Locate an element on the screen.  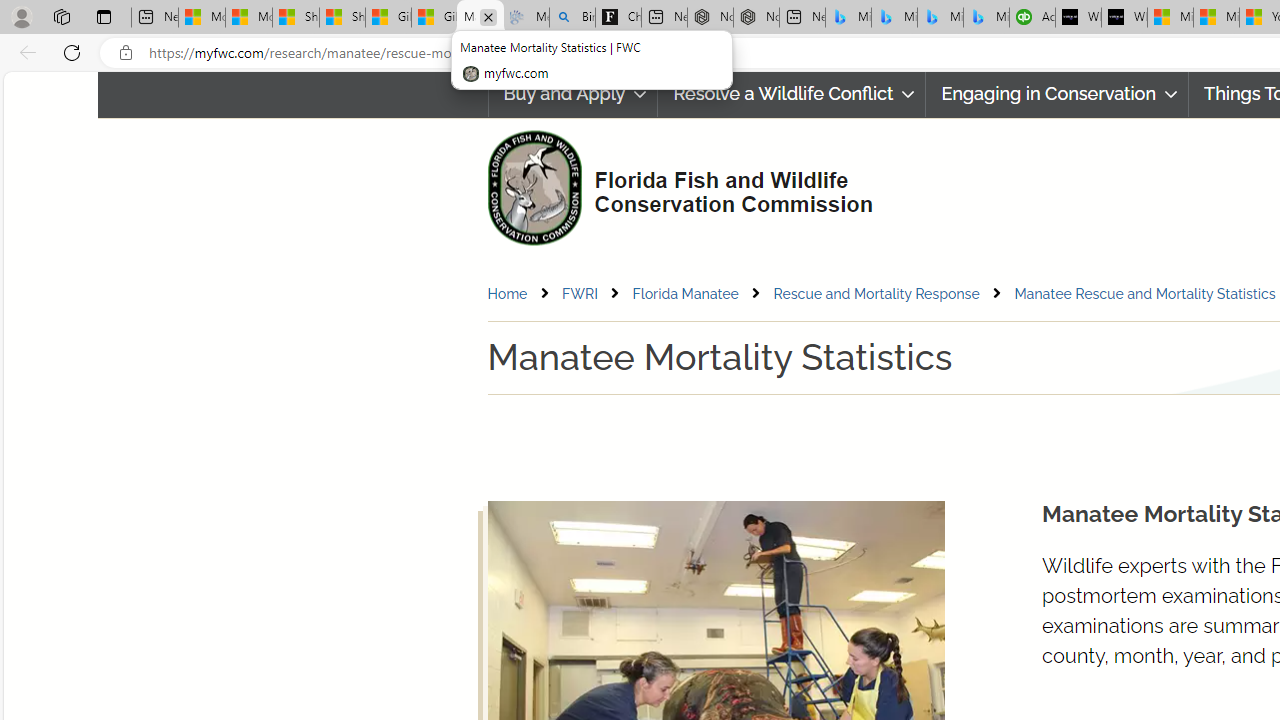
Tab actions menu is located at coordinates (104, 16).